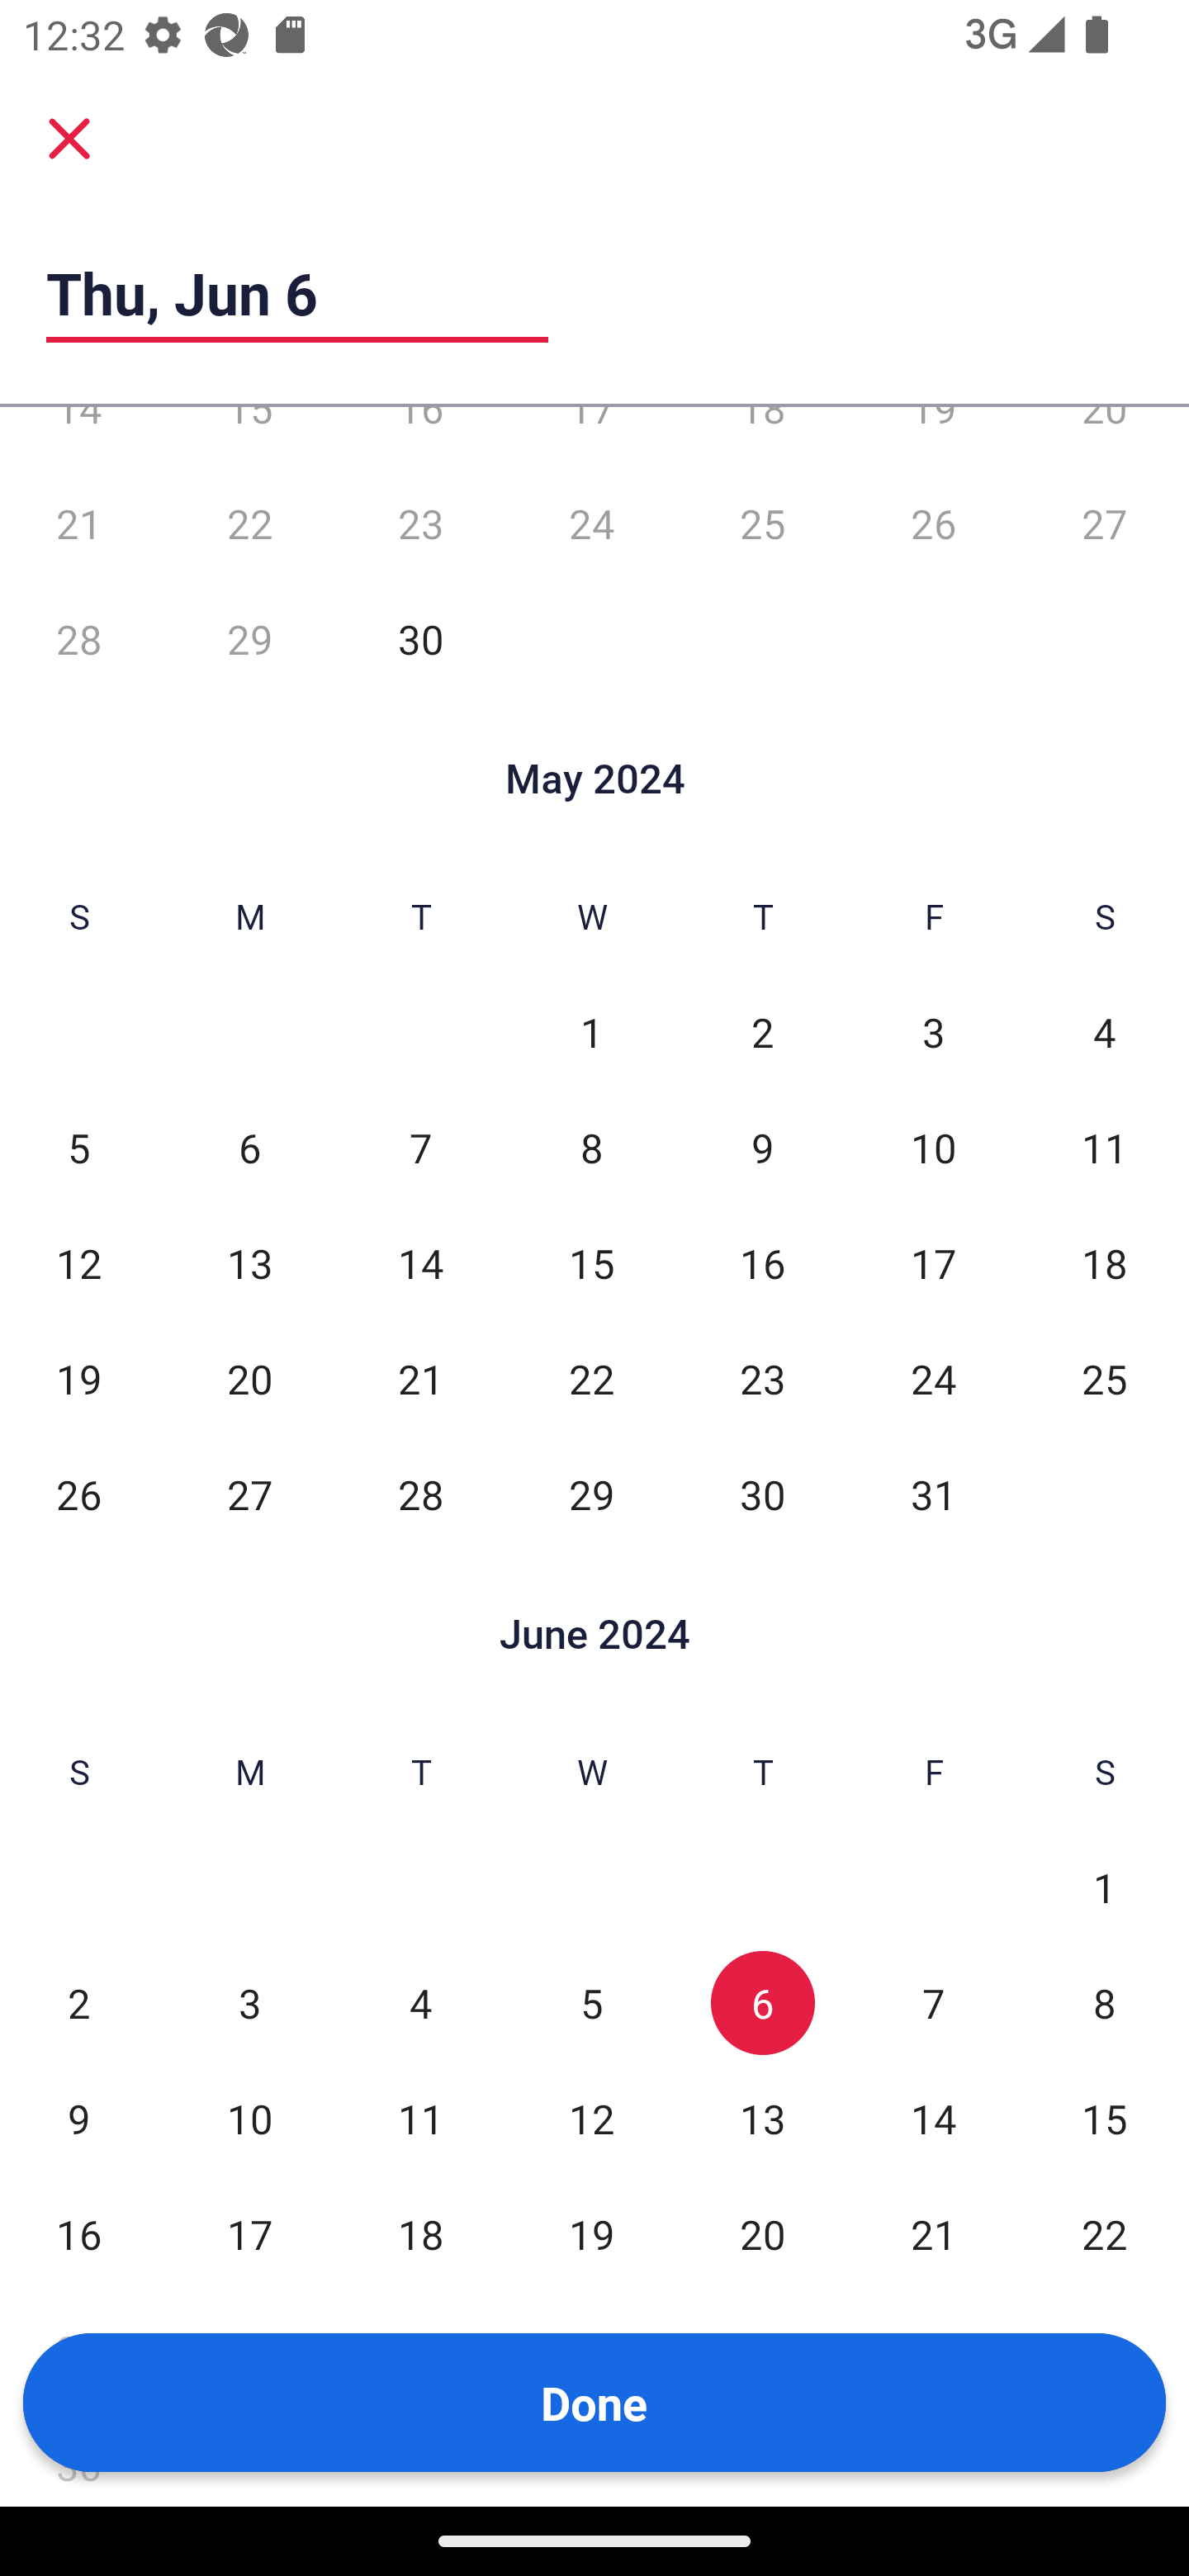 The width and height of the screenshot is (1189, 2576). I want to click on 17 Mon, Jun 17, Not Selected, so click(249, 2234).